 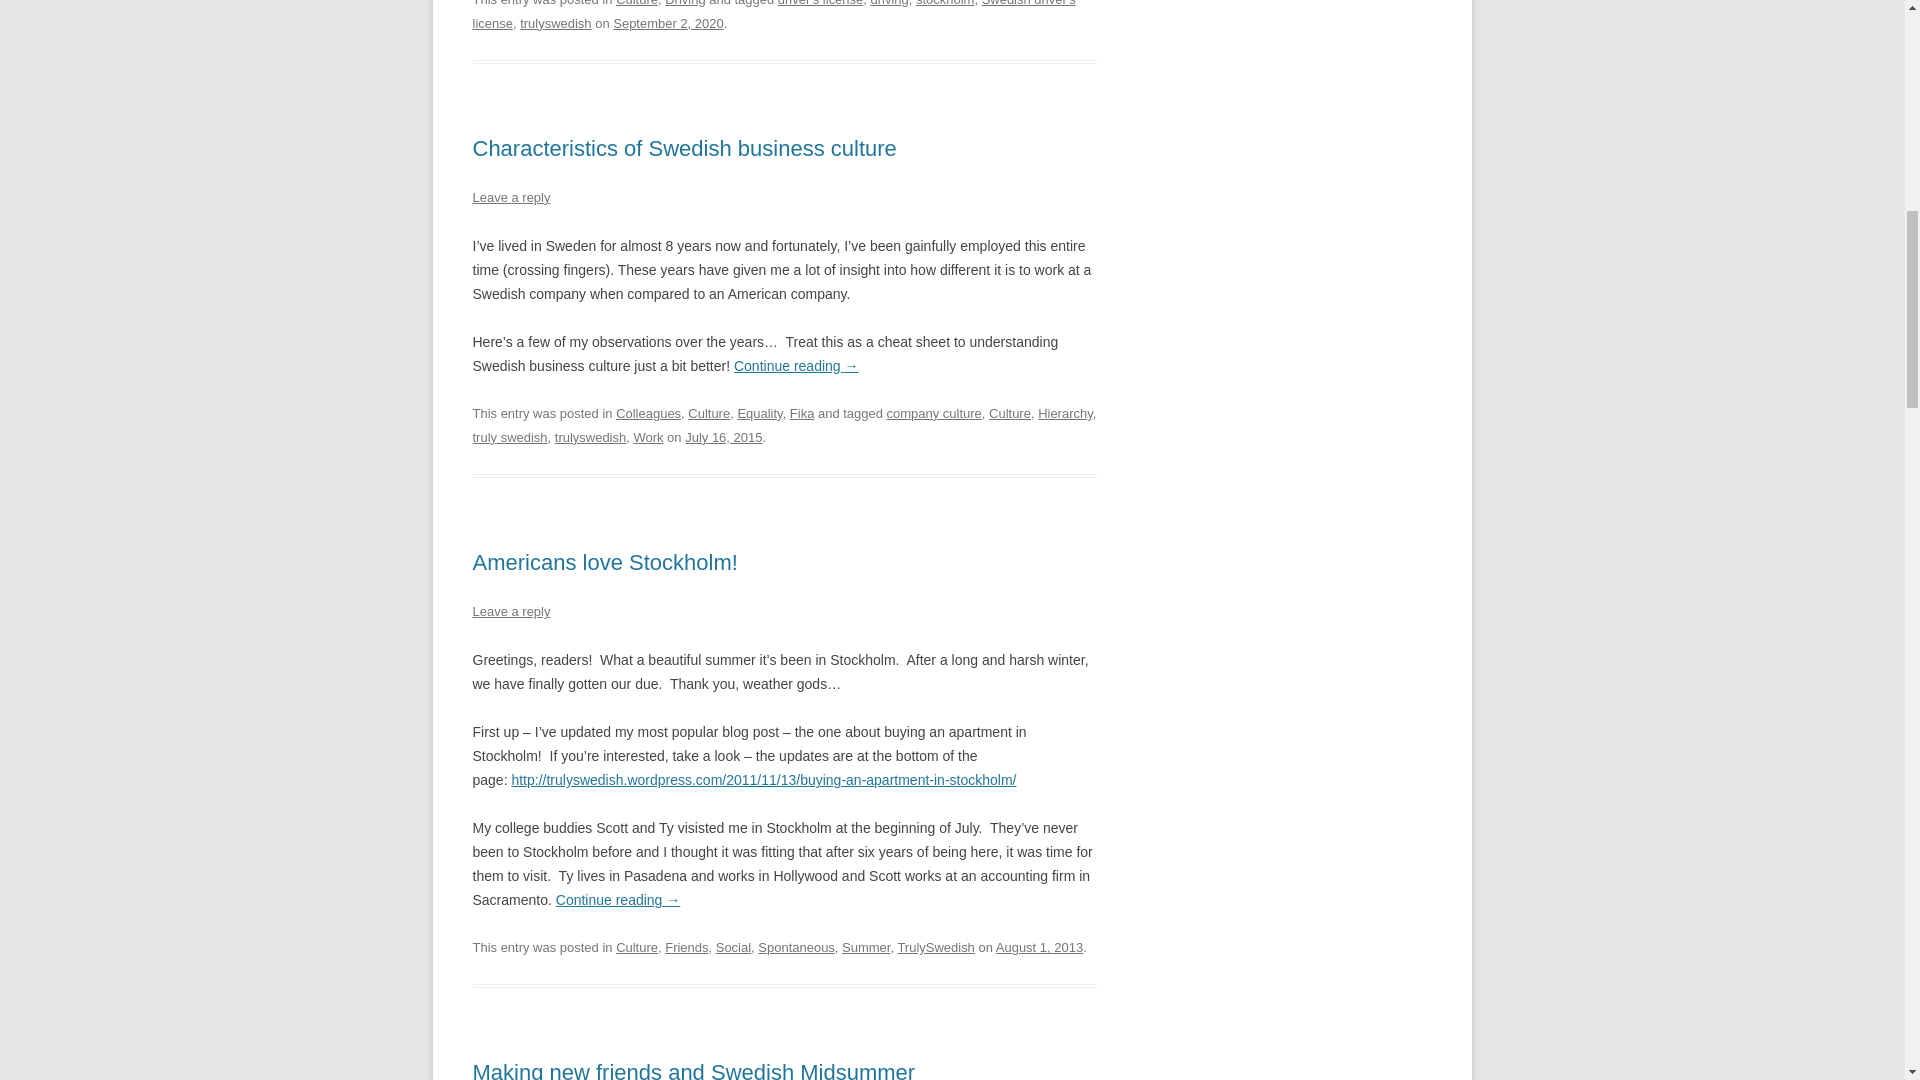 What do you see at coordinates (668, 24) in the screenshot?
I see `10:58 am` at bounding box center [668, 24].